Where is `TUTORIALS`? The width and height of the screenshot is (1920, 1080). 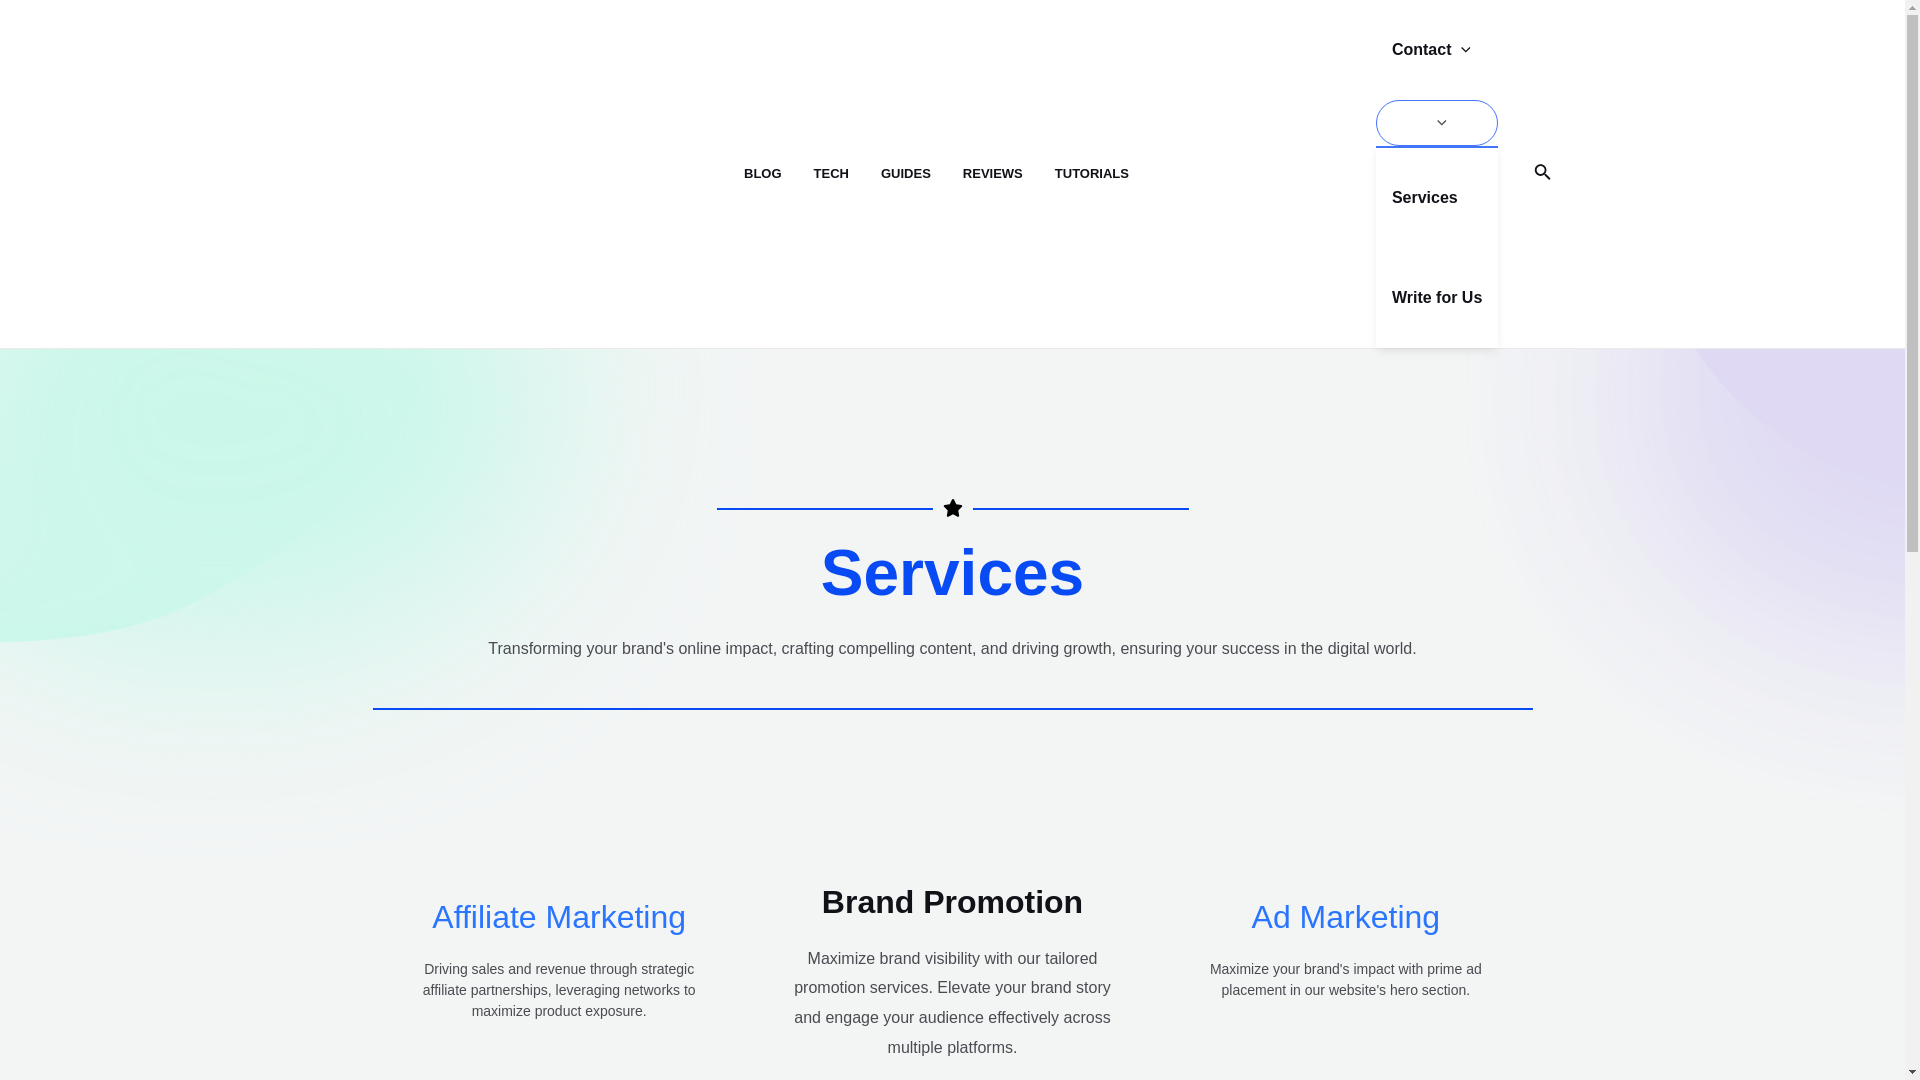 TUTORIALS is located at coordinates (1108, 174).